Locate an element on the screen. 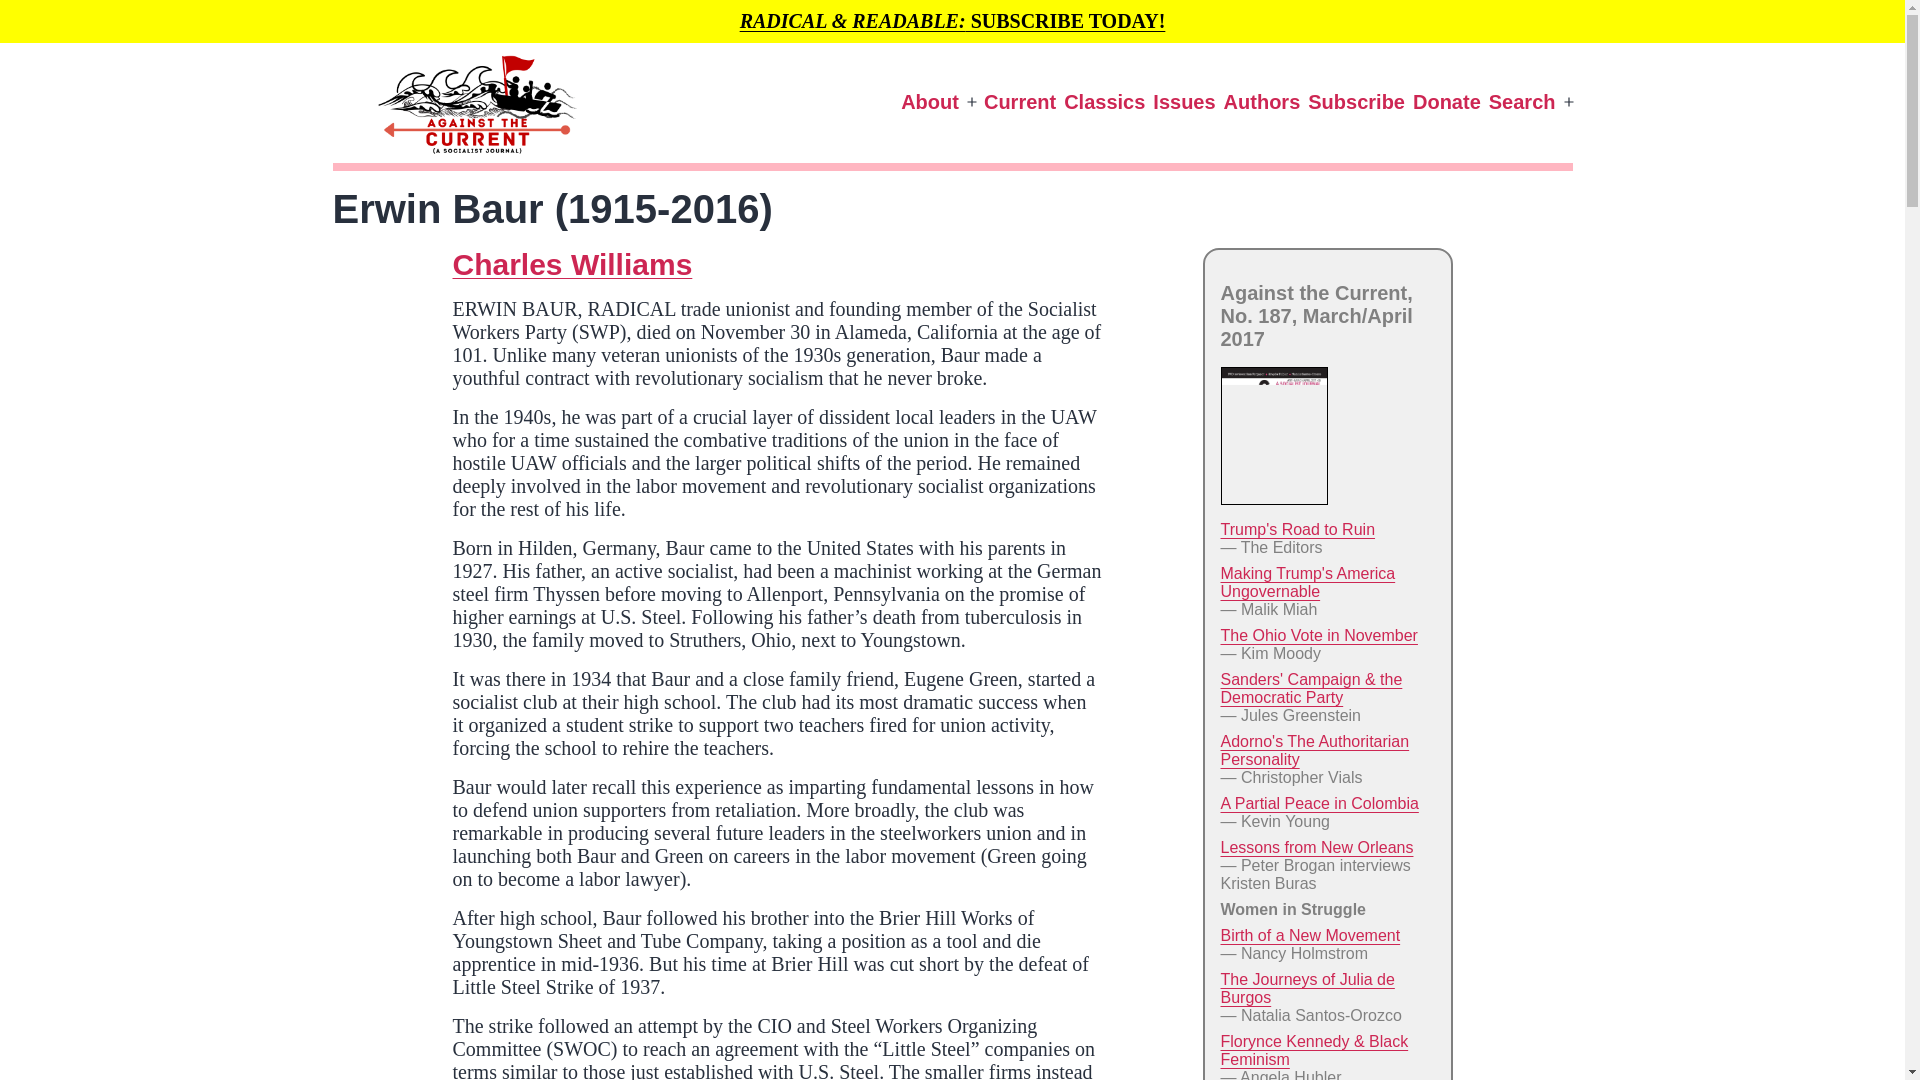  The Journeys of Julia de Burgos is located at coordinates (1306, 988).